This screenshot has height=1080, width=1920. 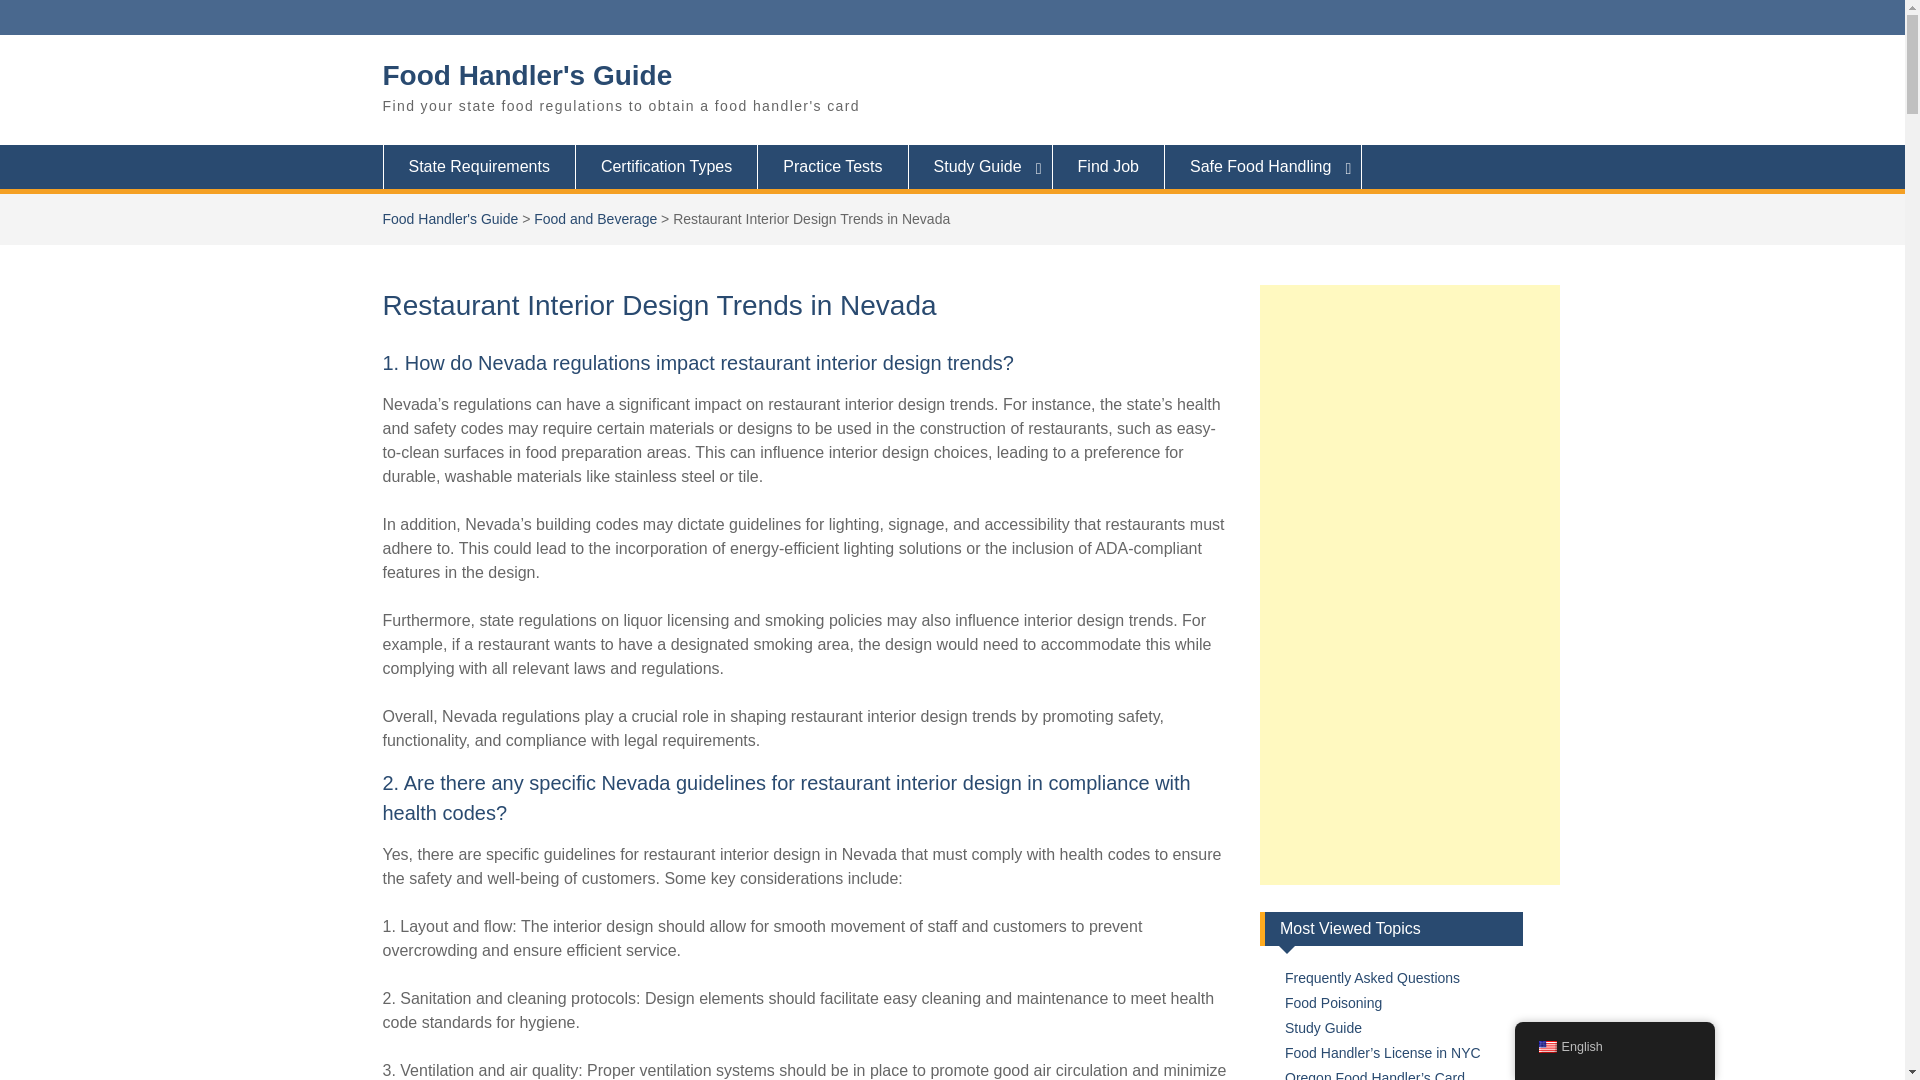 I want to click on Practice Tests, so click(x=833, y=166).